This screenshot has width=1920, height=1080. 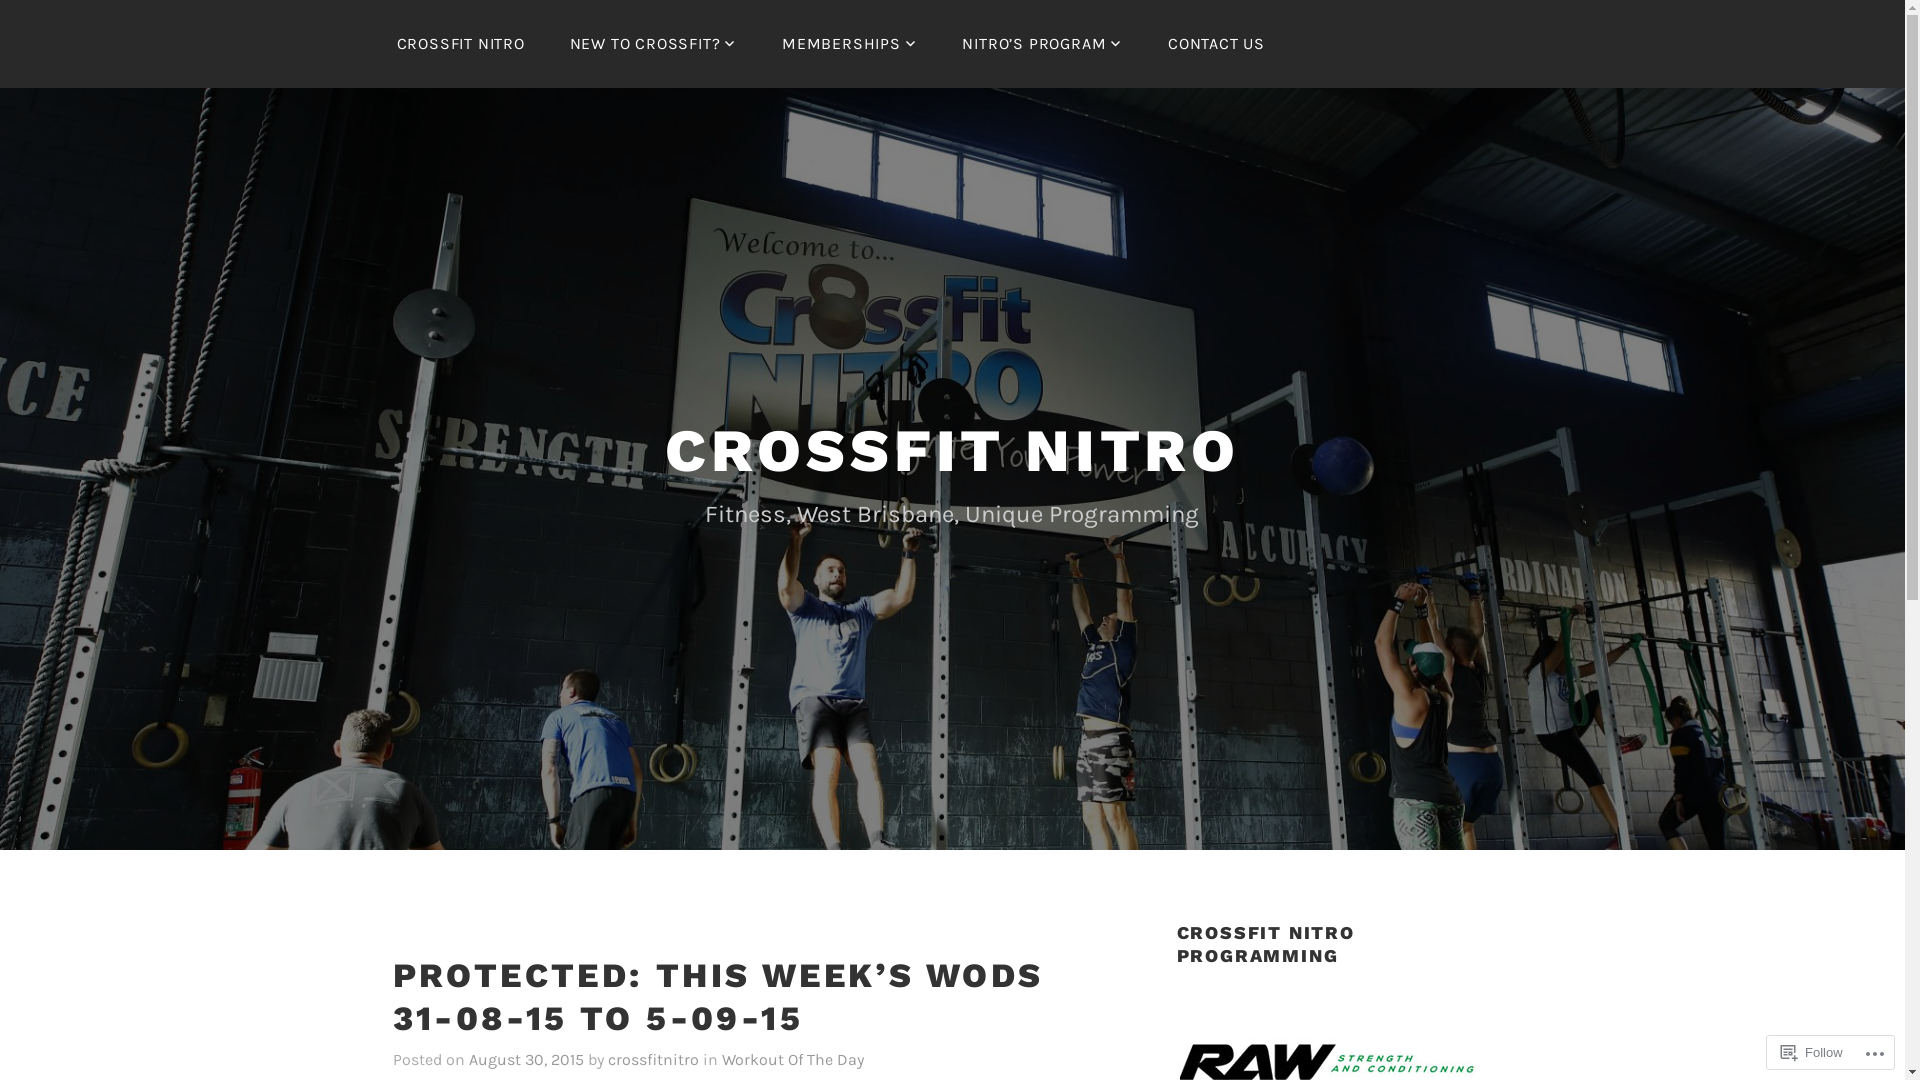 What do you see at coordinates (793, 1060) in the screenshot?
I see `Workout Of The Day` at bounding box center [793, 1060].